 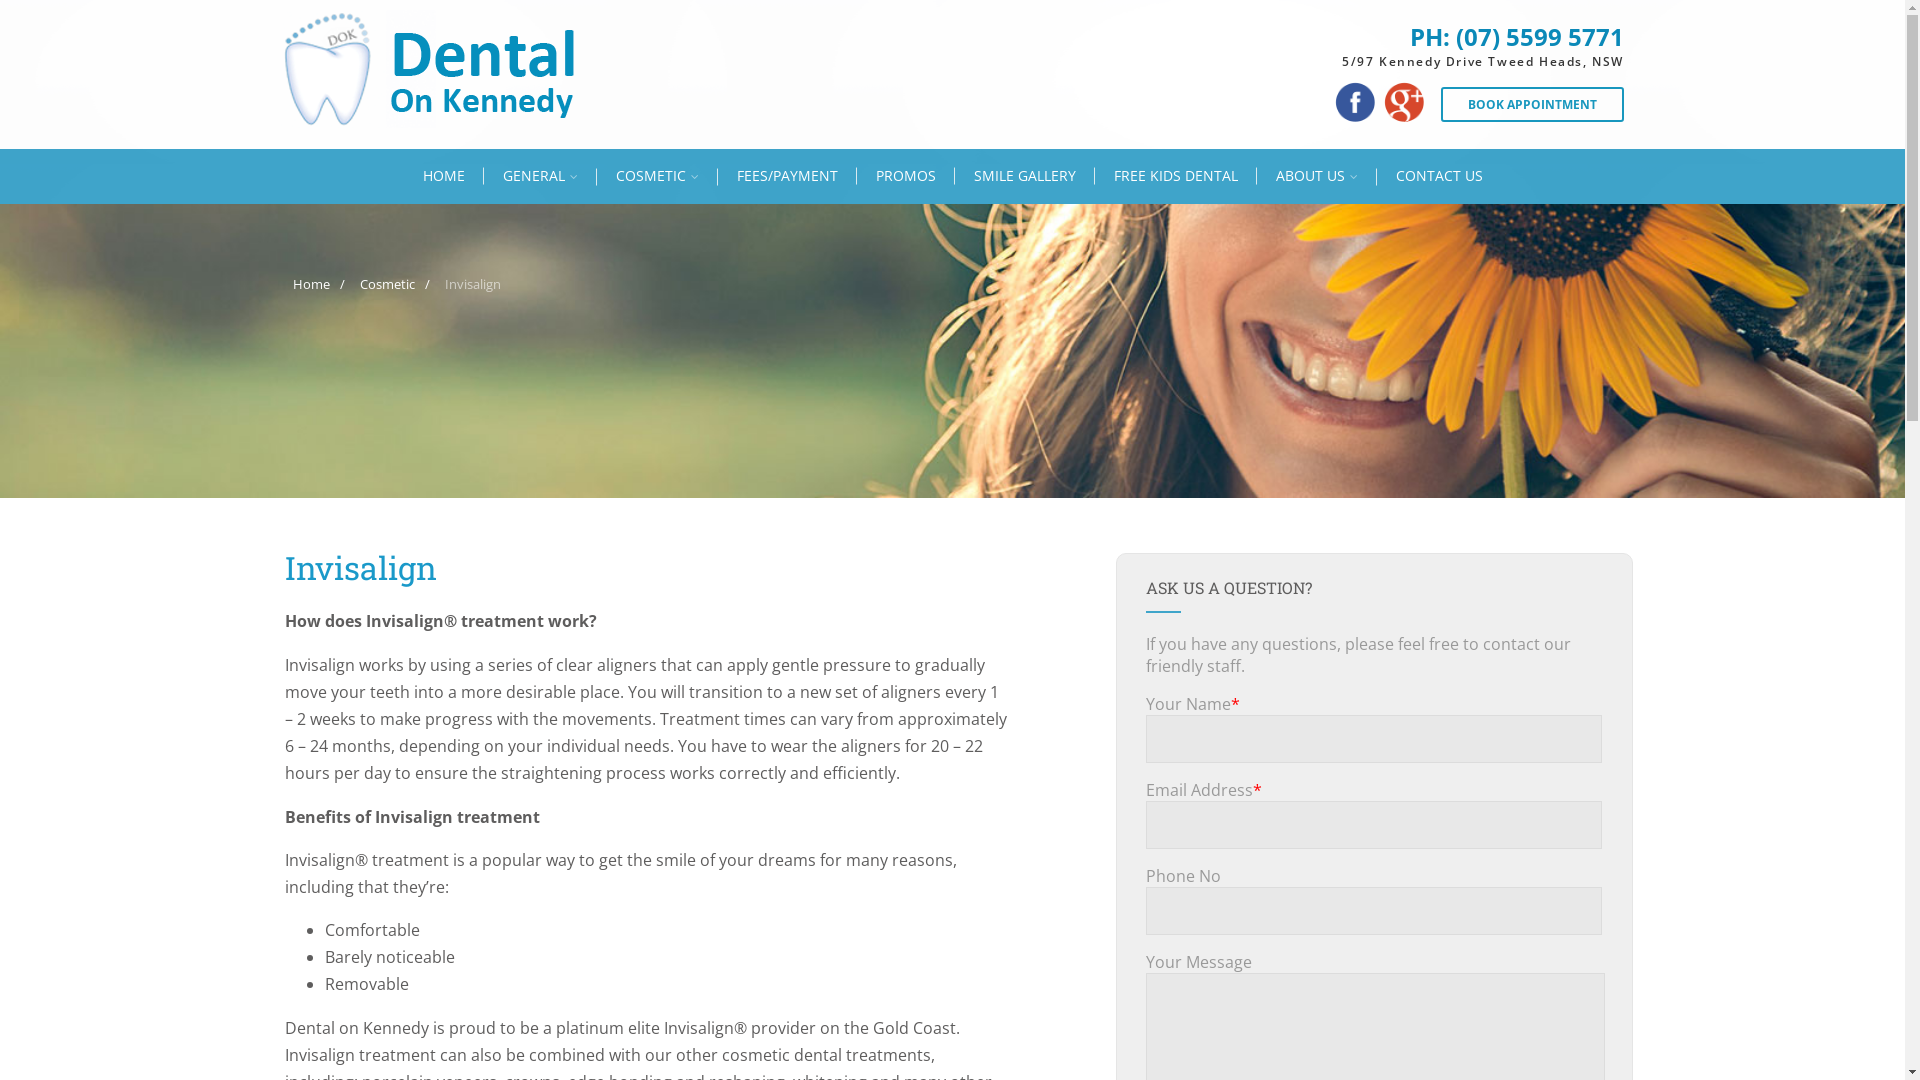 I want to click on Home, so click(x=312, y=284).